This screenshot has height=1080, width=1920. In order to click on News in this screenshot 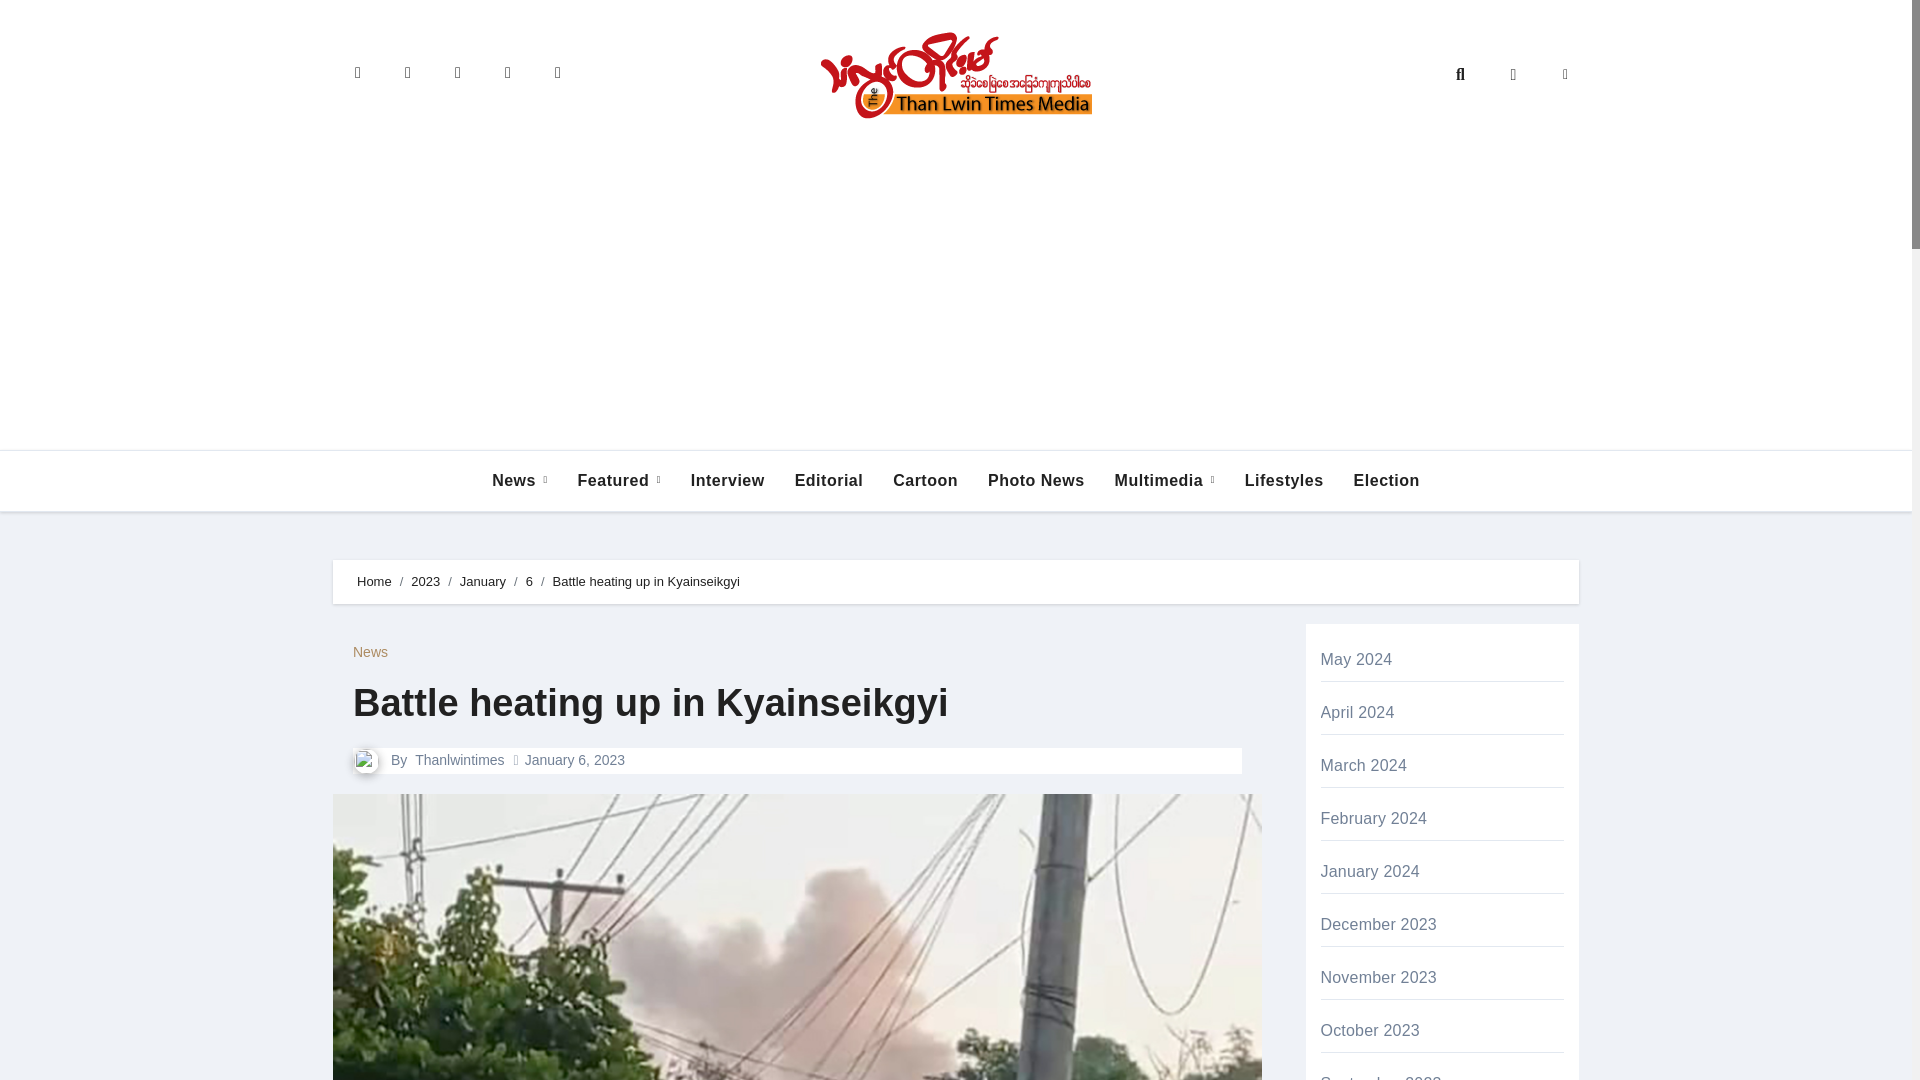, I will do `click(519, 481)`.